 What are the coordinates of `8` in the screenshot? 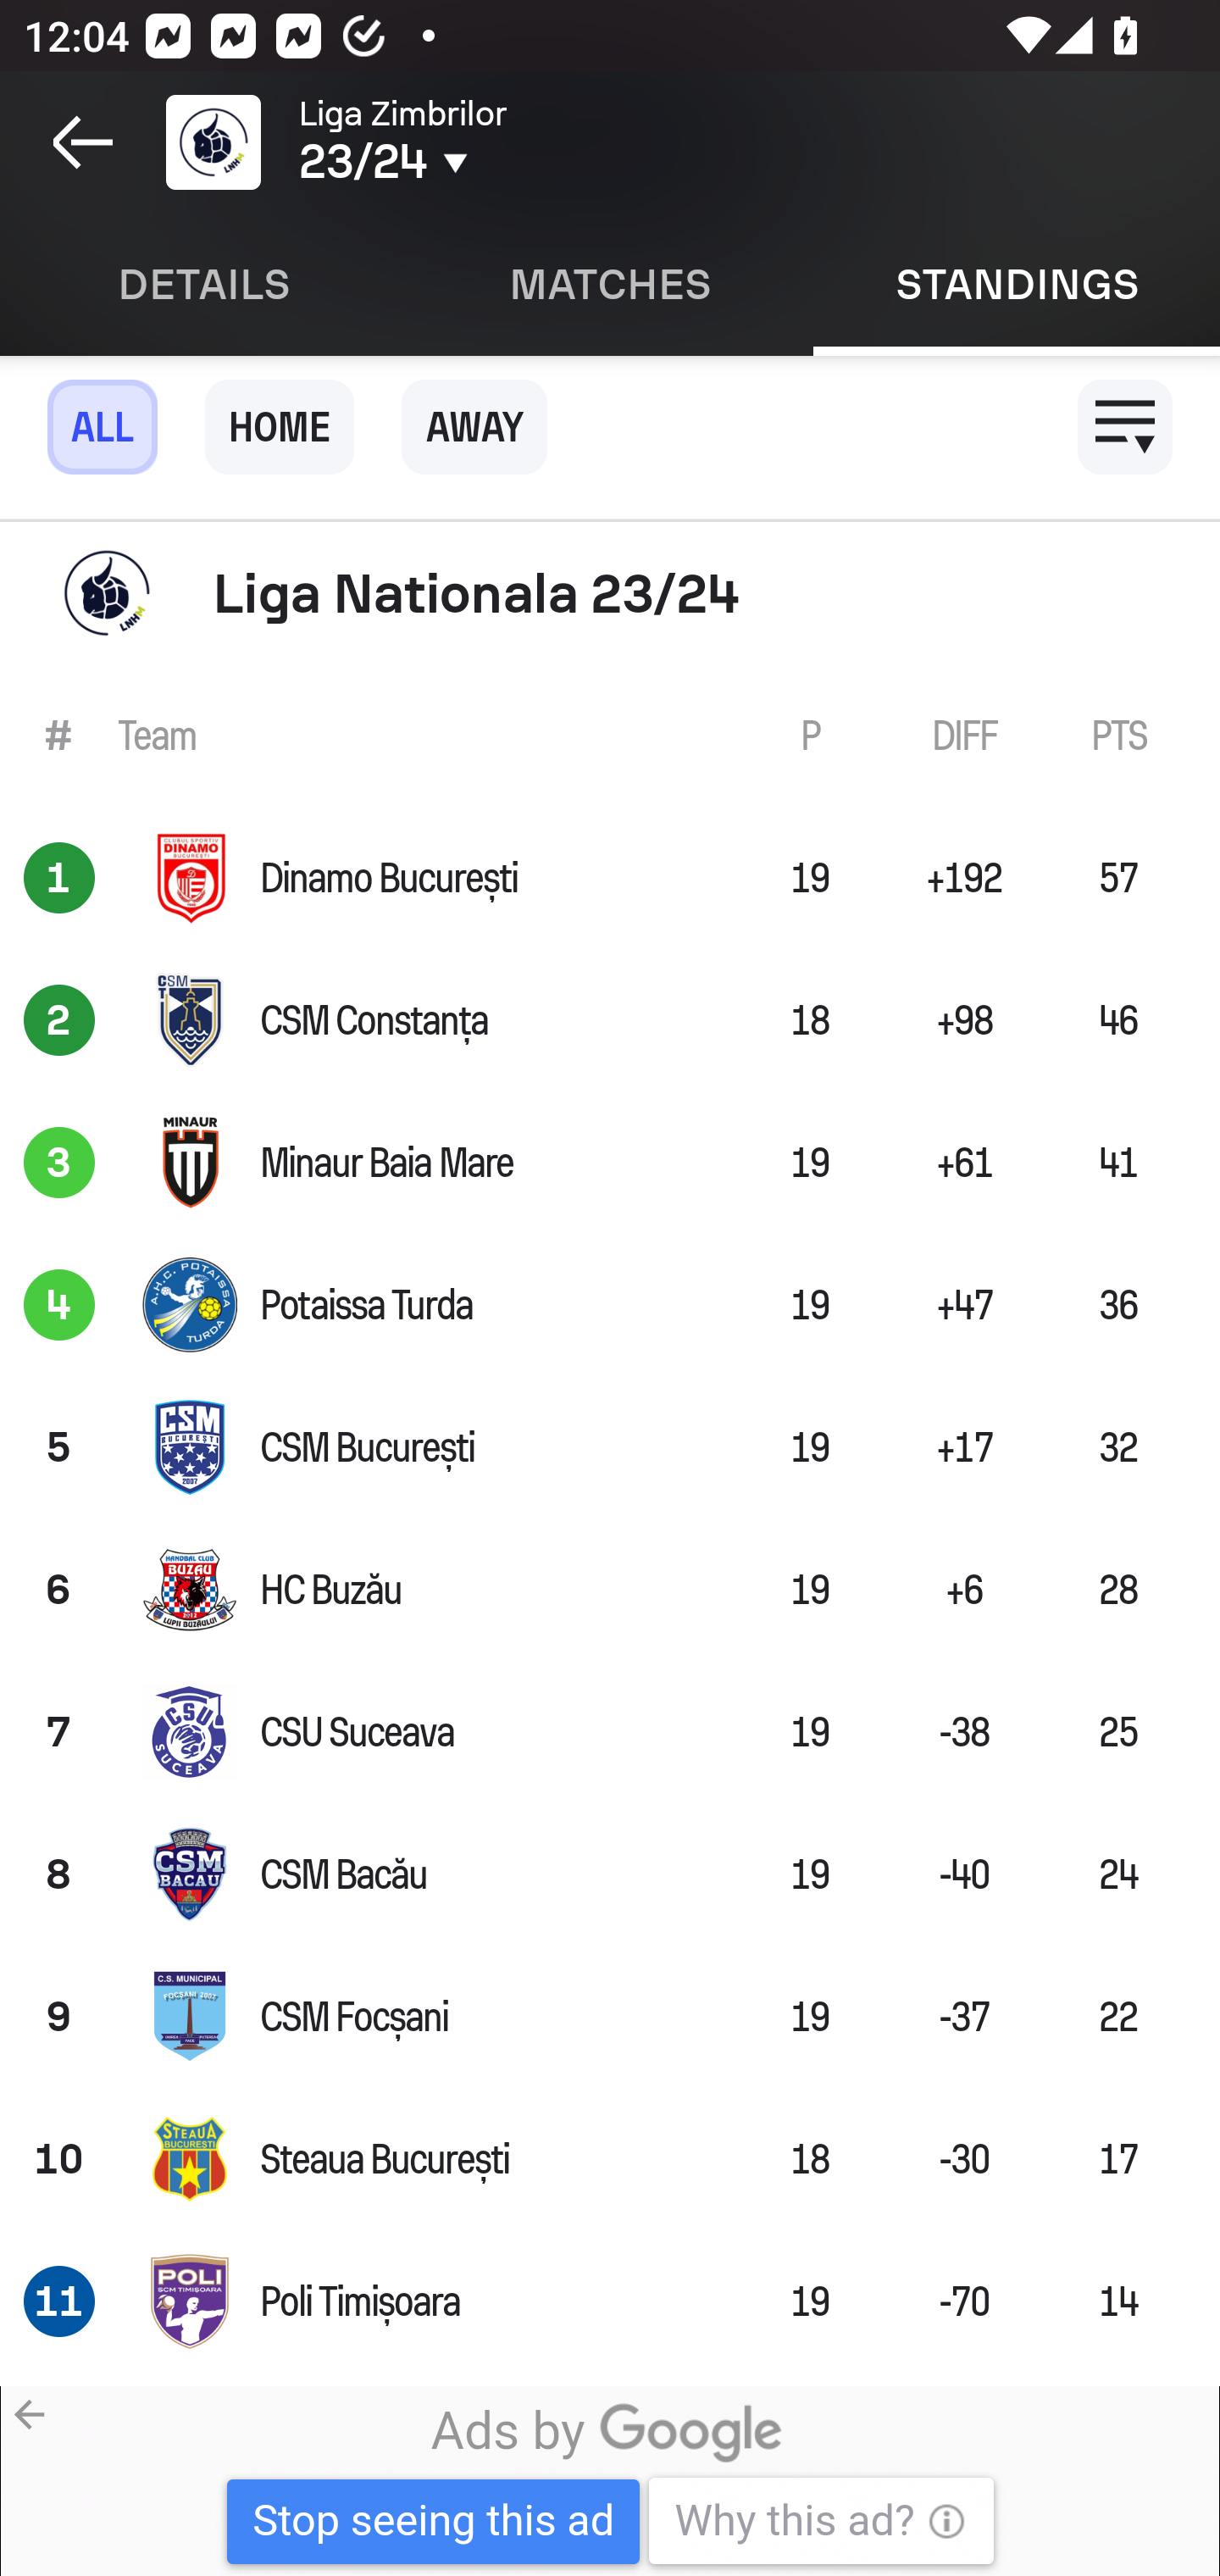 It's located at (59, 1874).